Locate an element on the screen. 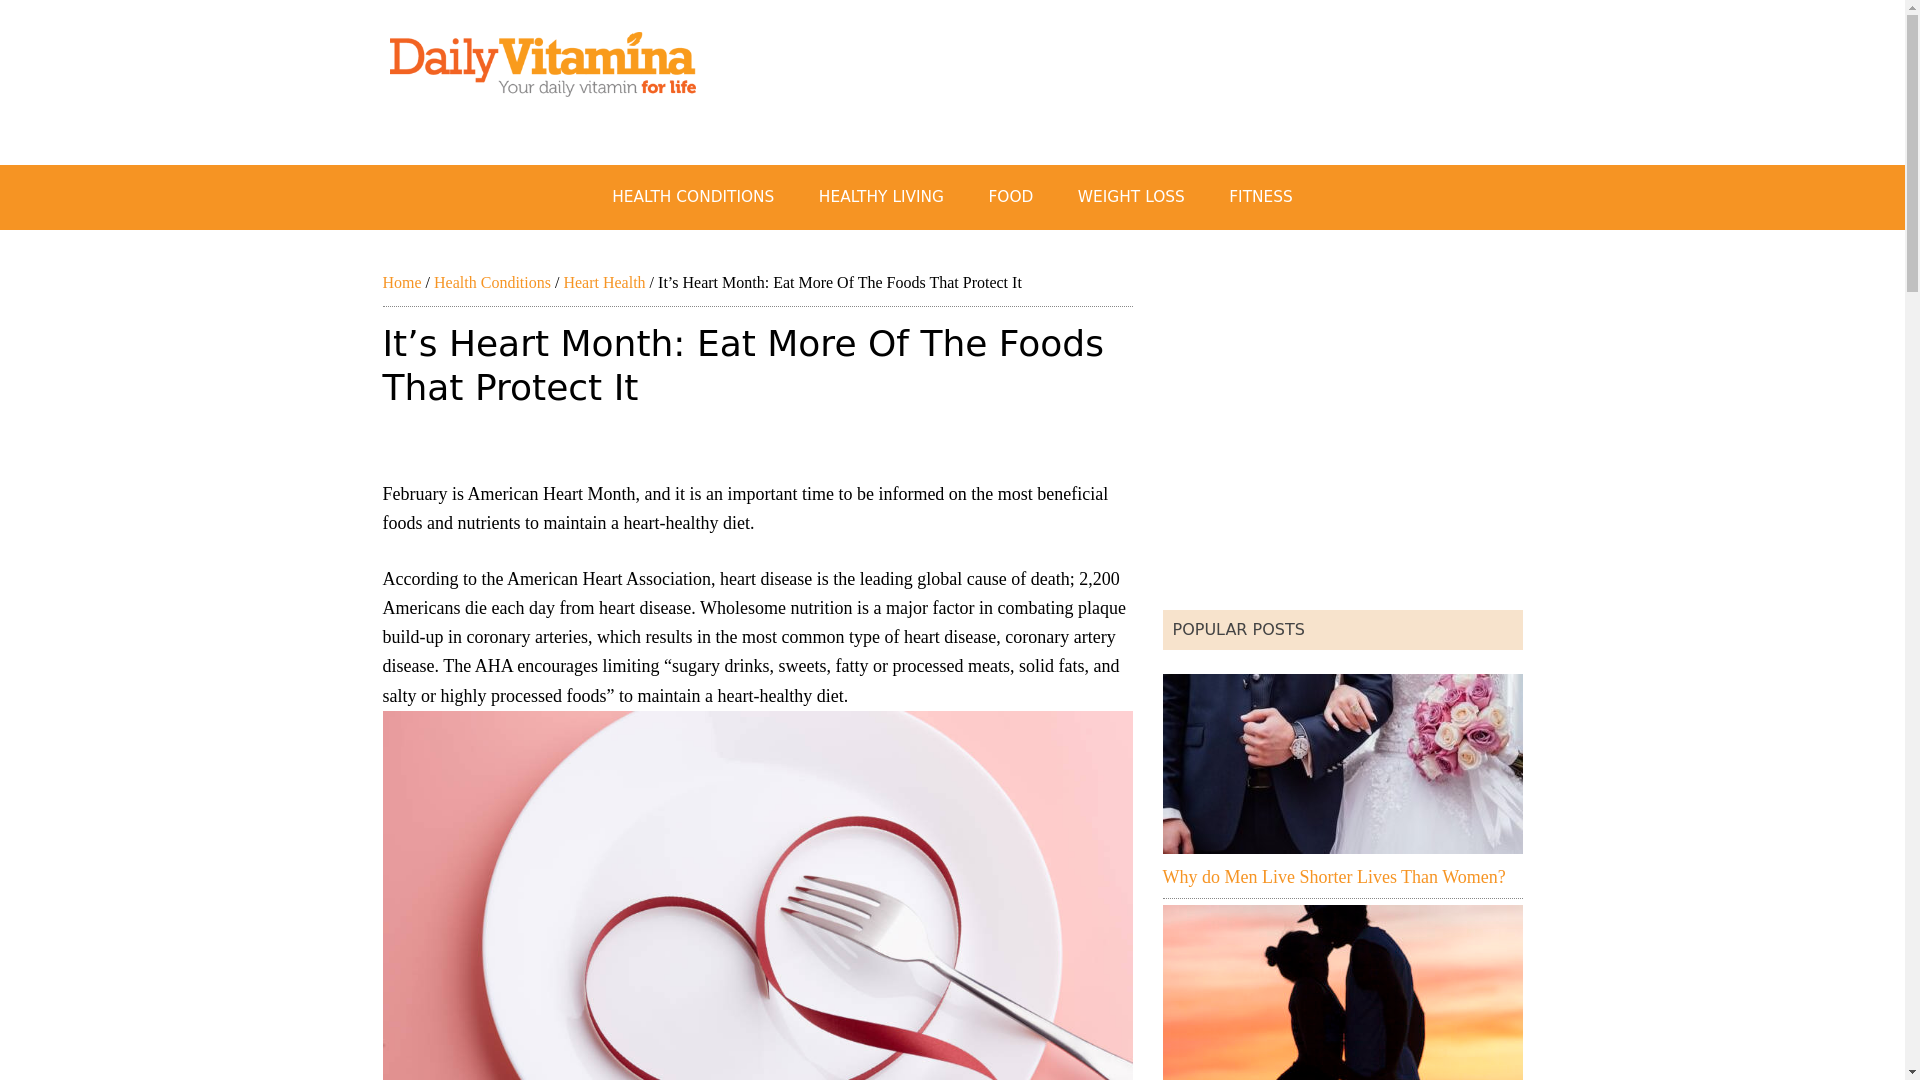 The image size is (1920, 1080). 10 Tips to Stay Healthy And in Love is located at coordinates (1342, 992).